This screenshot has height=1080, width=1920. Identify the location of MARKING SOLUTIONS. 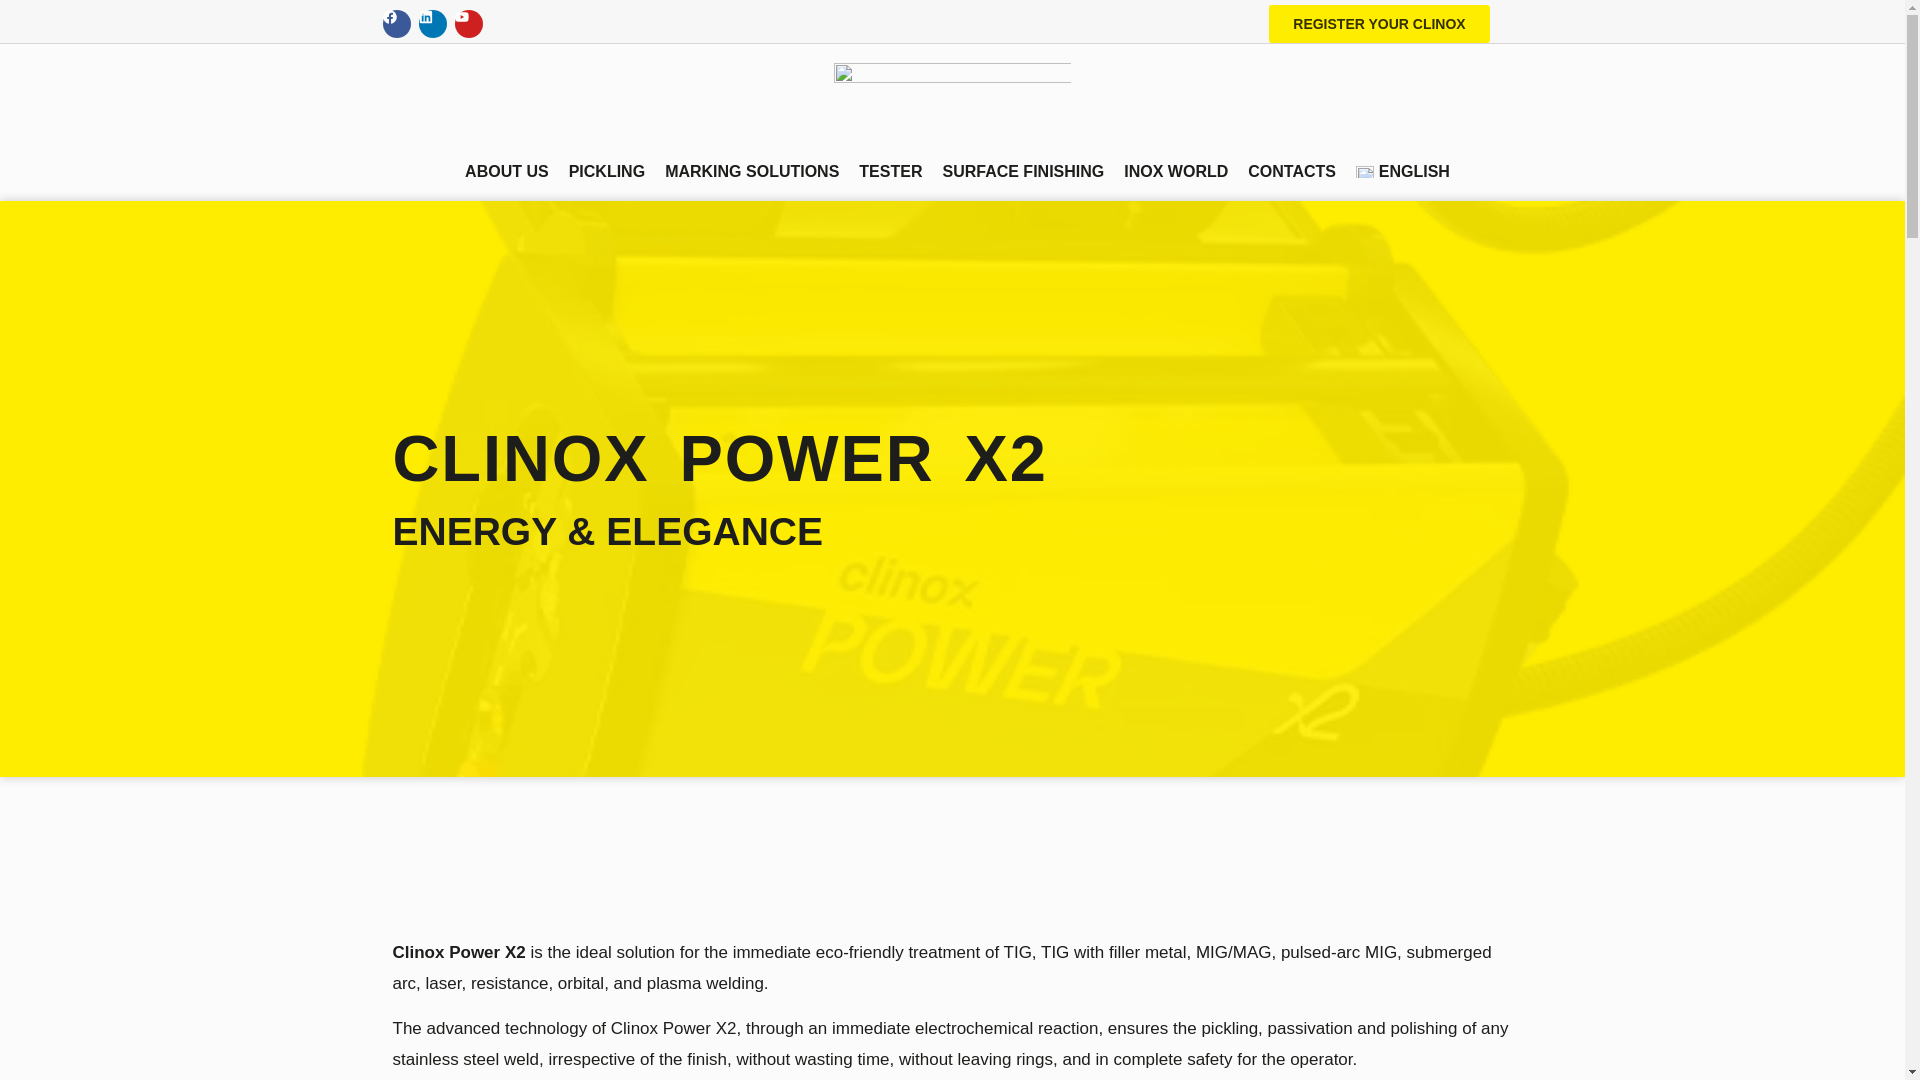
(751, 172).